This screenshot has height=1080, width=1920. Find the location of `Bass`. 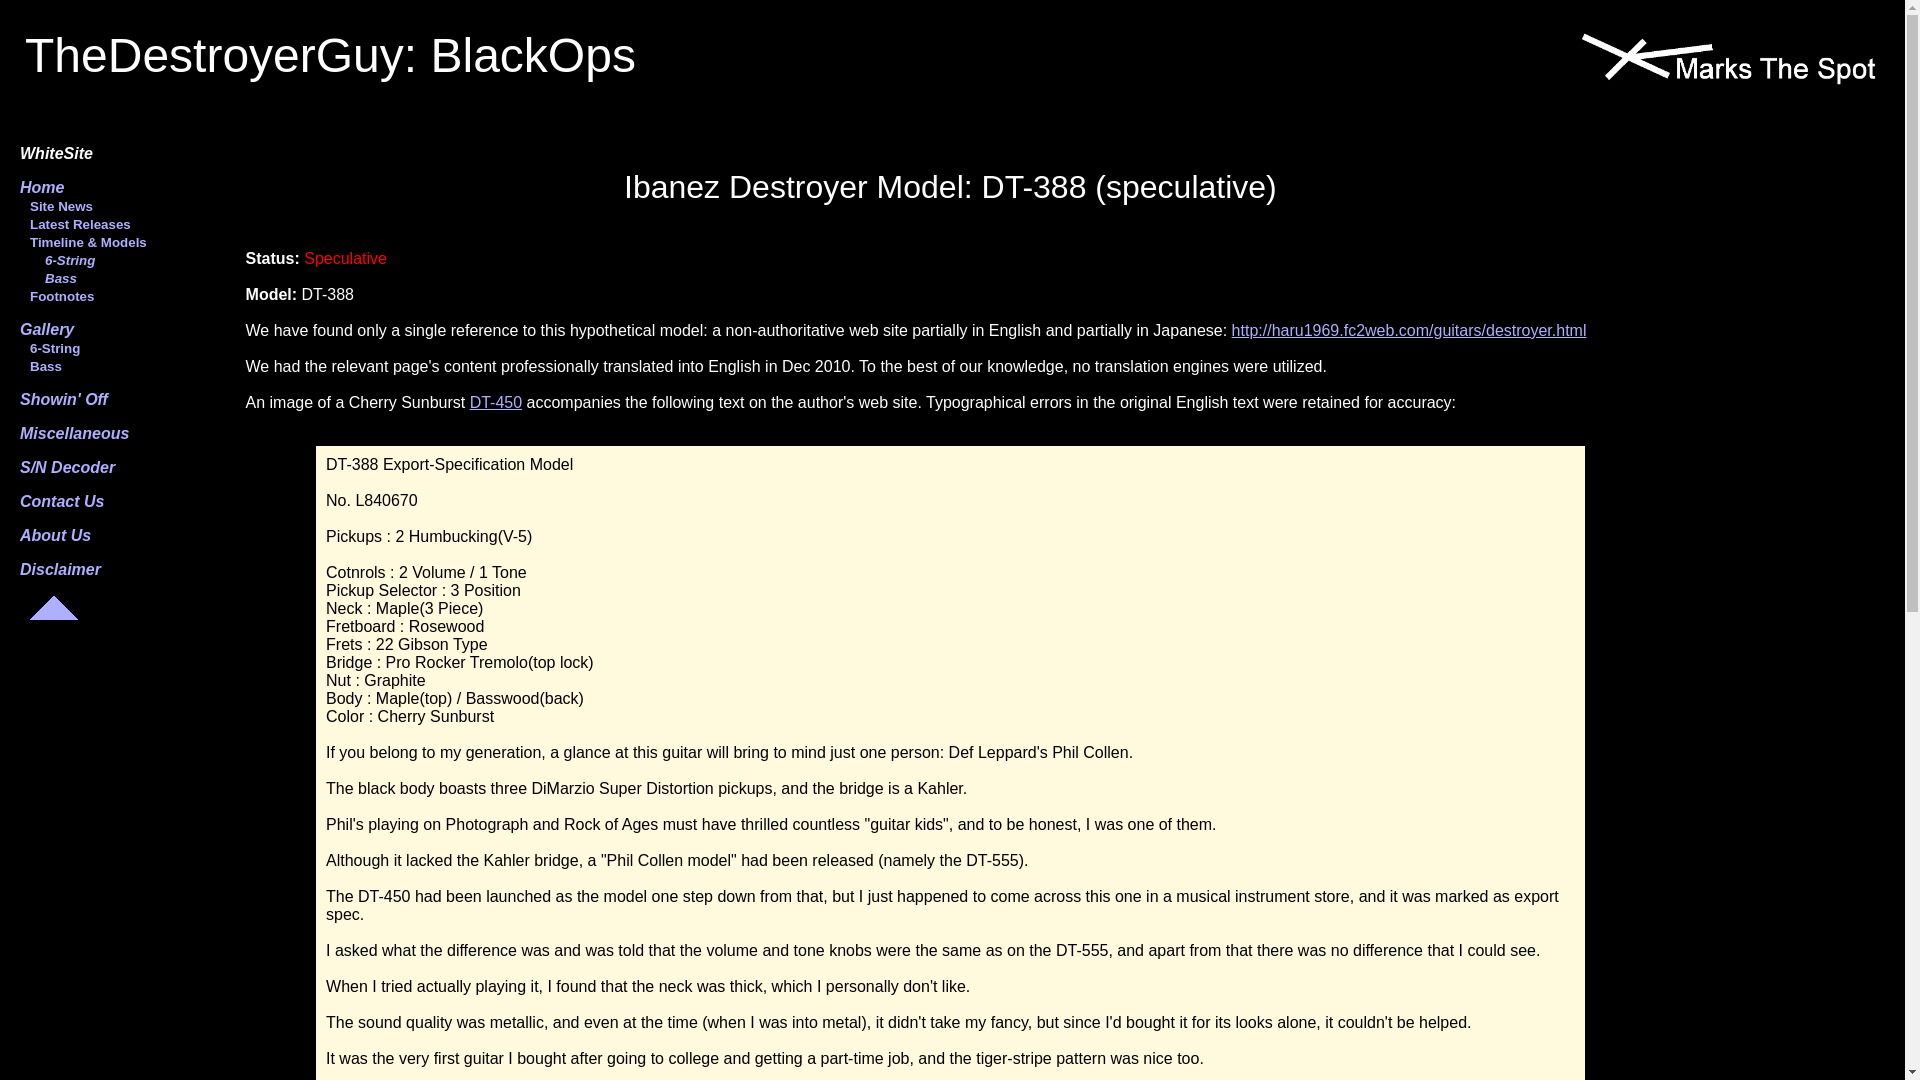

Bass is located at coordinates (40, 366).